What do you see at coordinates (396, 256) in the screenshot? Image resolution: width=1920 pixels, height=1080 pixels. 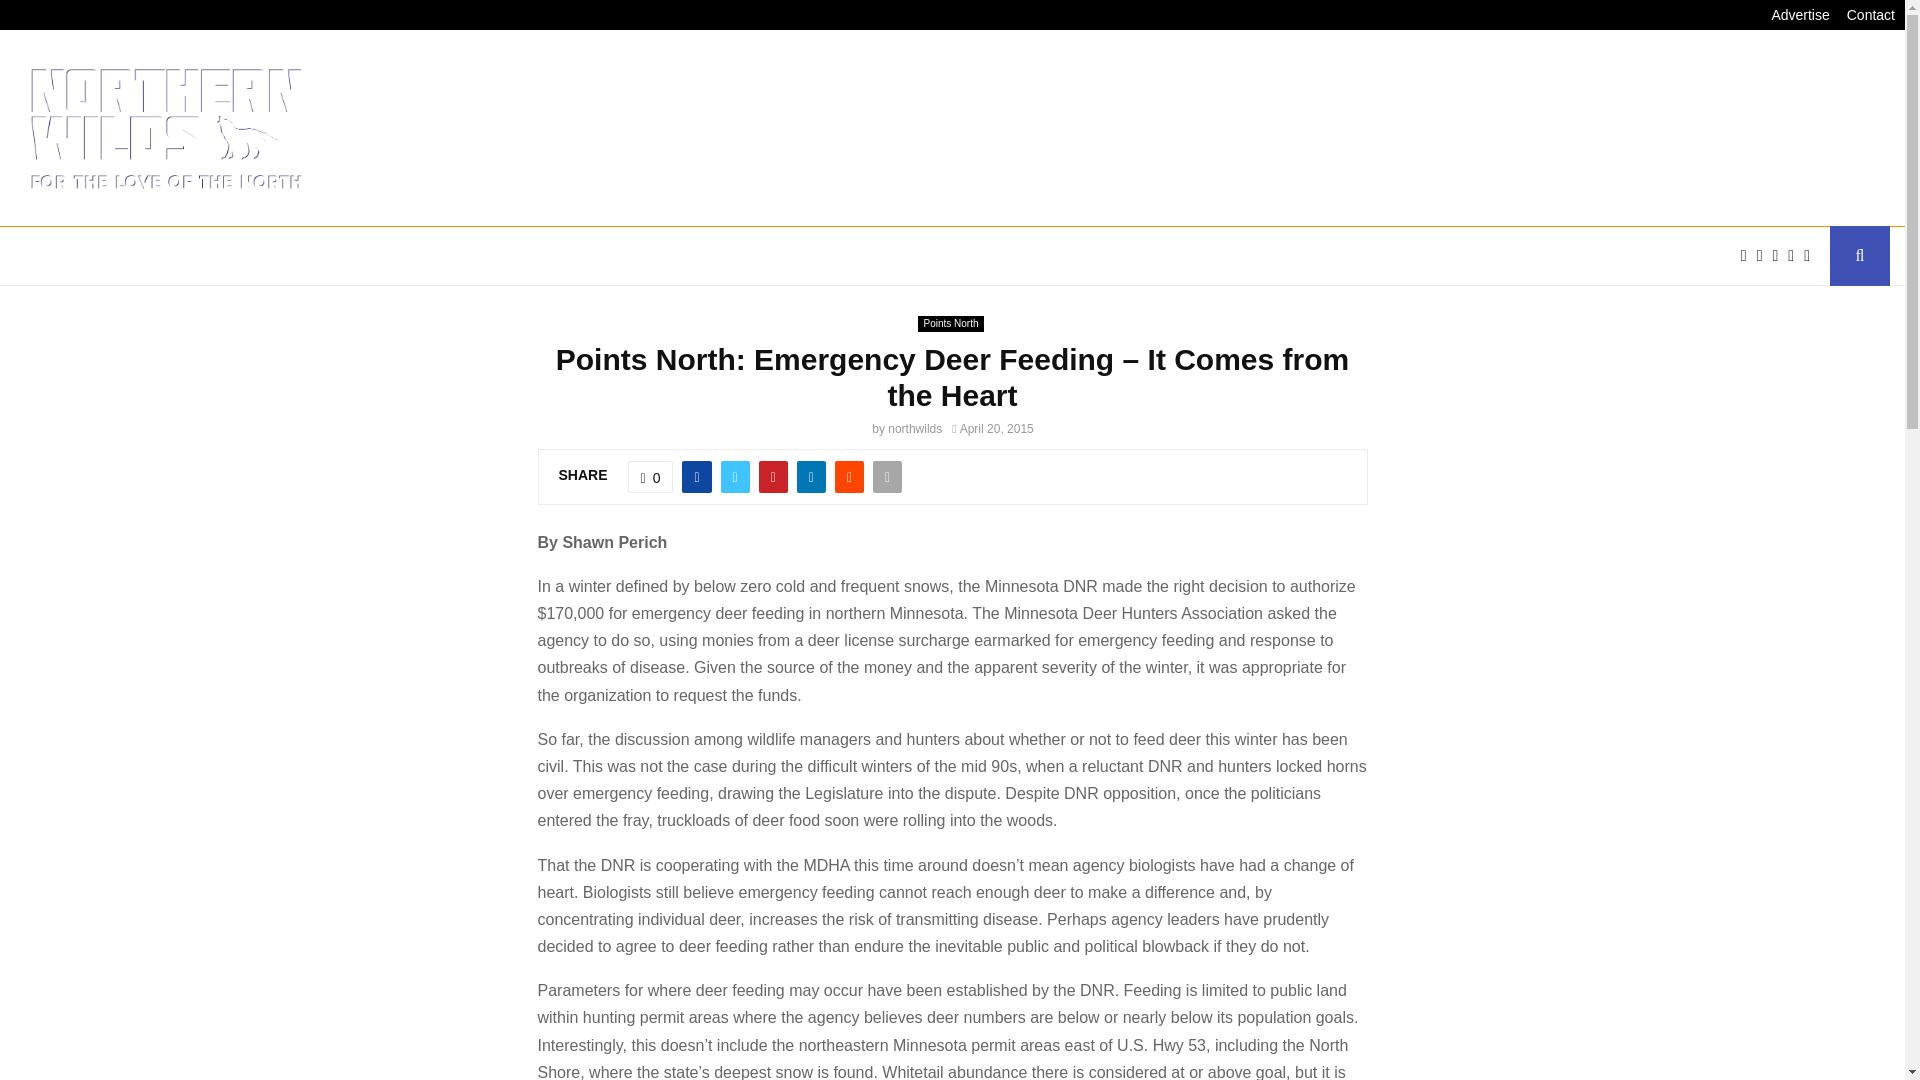 I see `STORIES` at bounding box center [396, 256].